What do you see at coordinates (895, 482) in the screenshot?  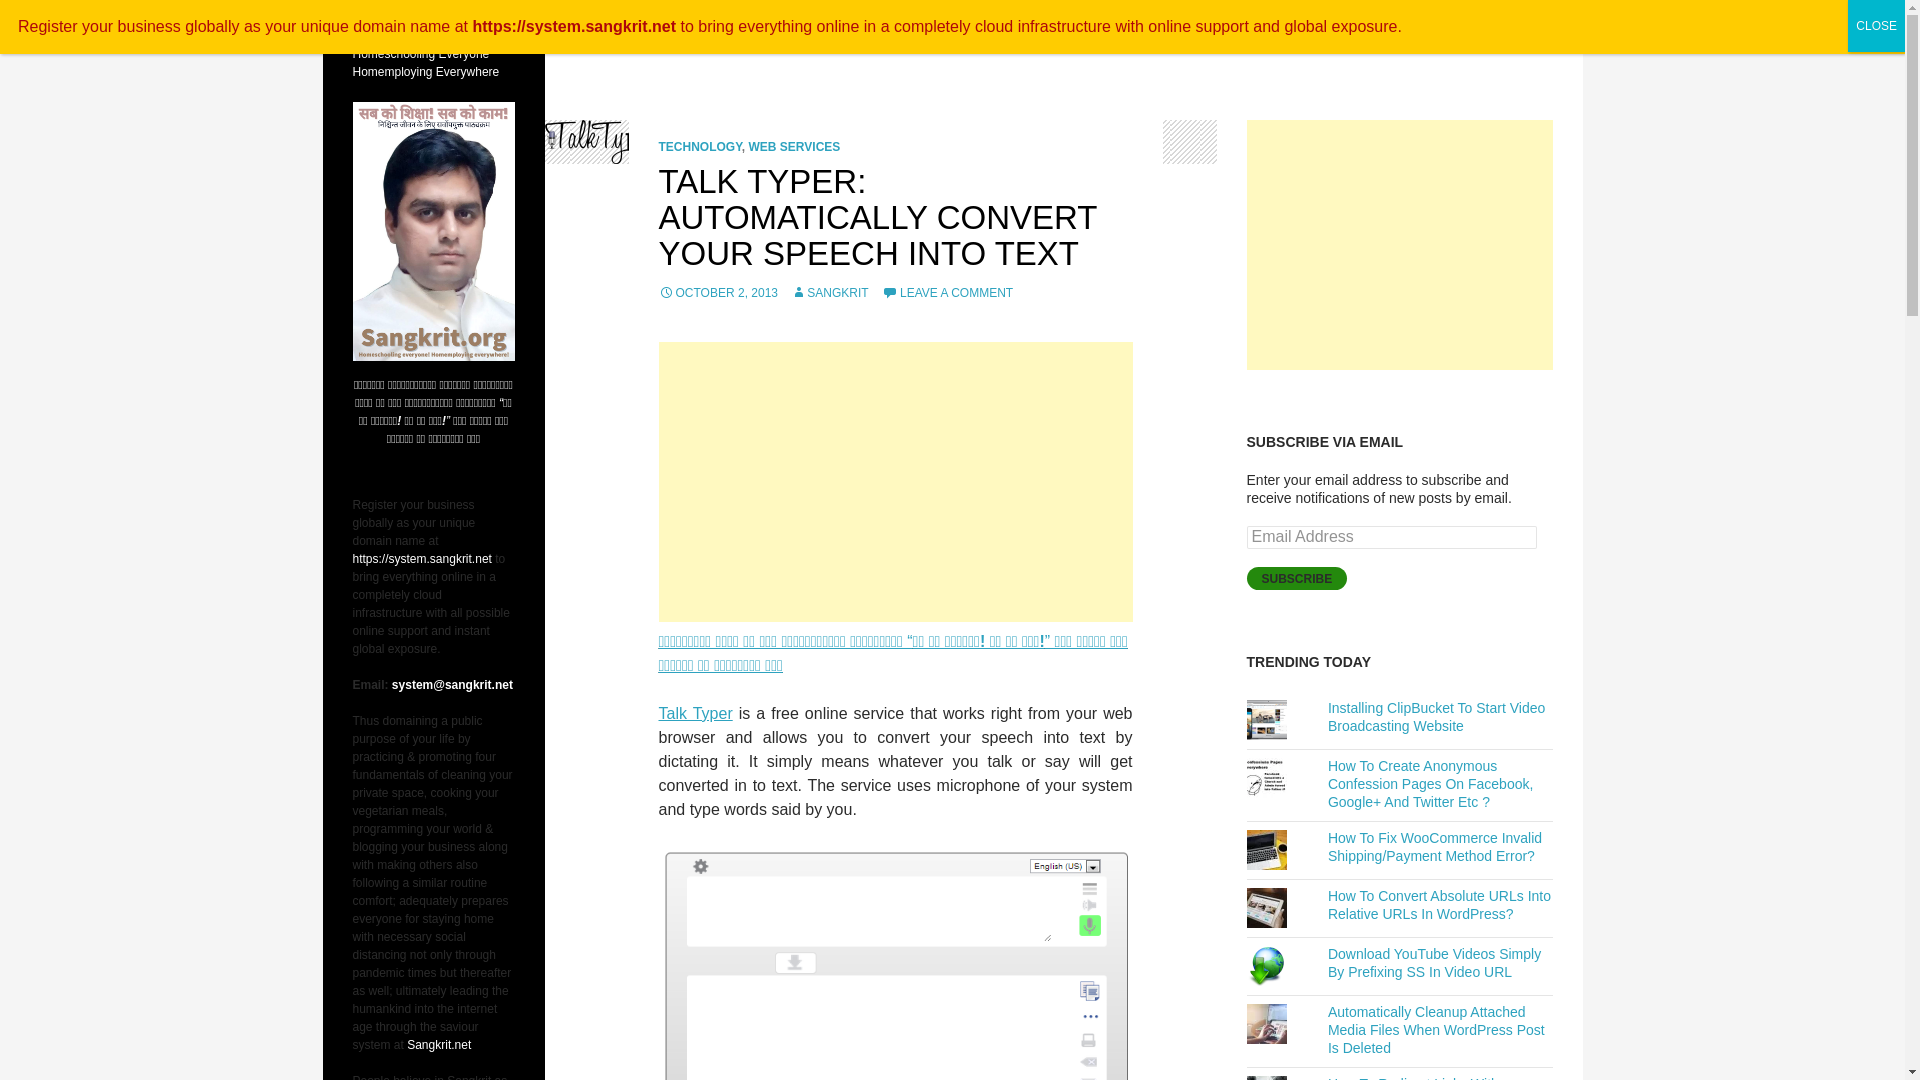 I see `Advertisement` at bounding box center [895, 482].